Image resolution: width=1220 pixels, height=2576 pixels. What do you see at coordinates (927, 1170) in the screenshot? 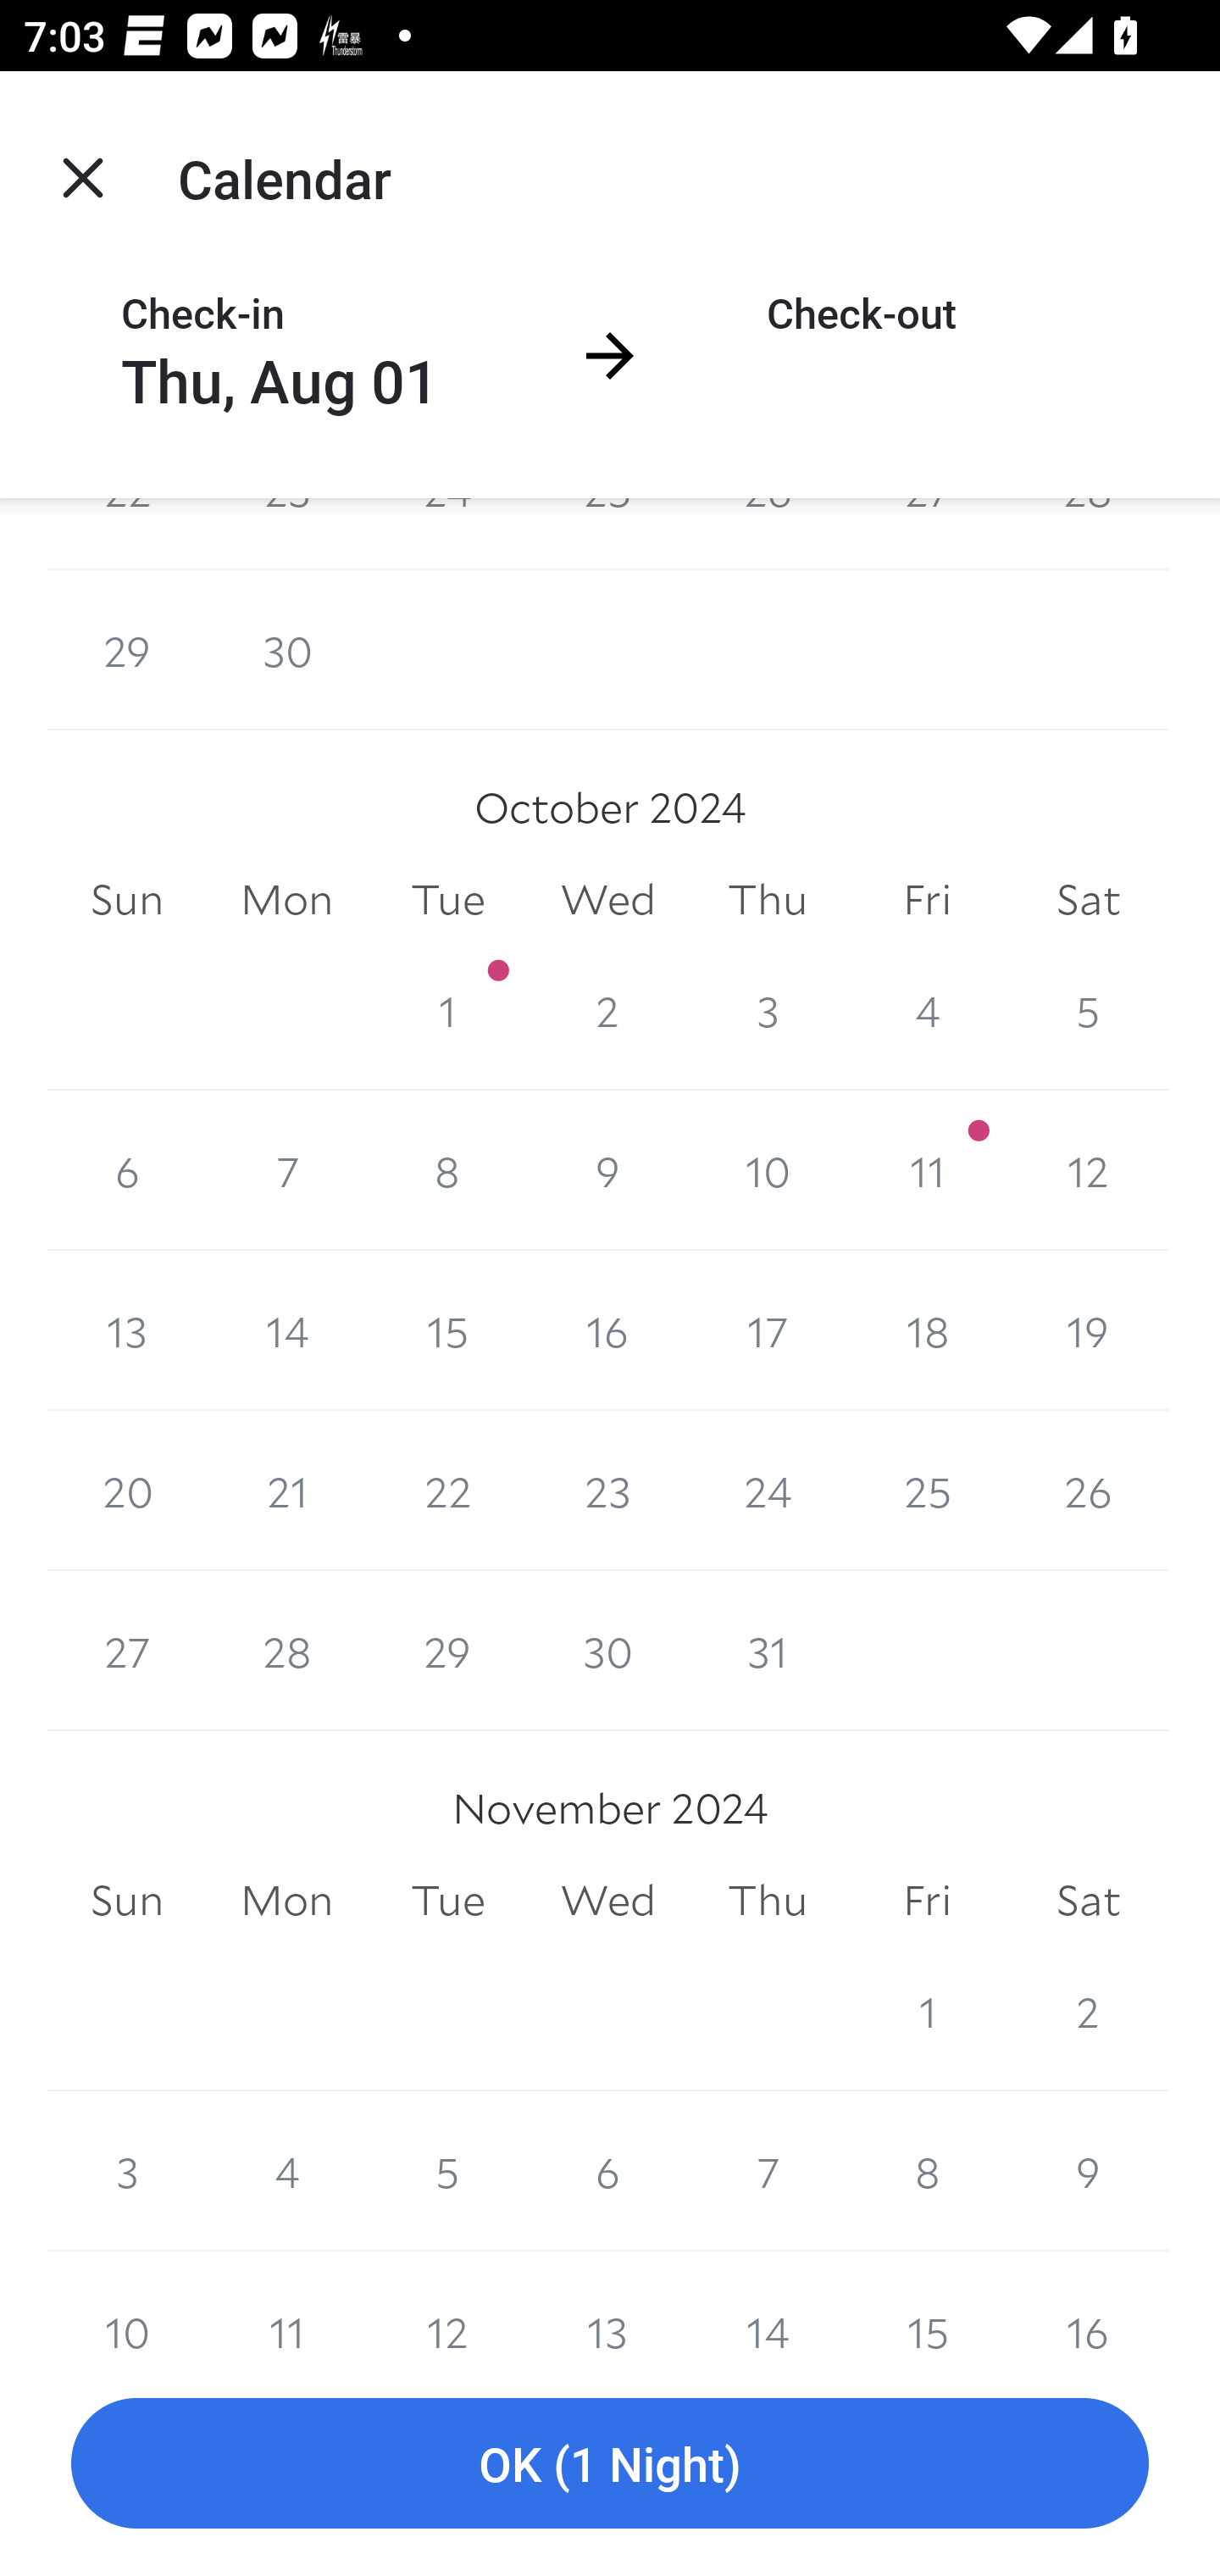
I see `11 11 October 2024` at bounding box center [927, 1170].